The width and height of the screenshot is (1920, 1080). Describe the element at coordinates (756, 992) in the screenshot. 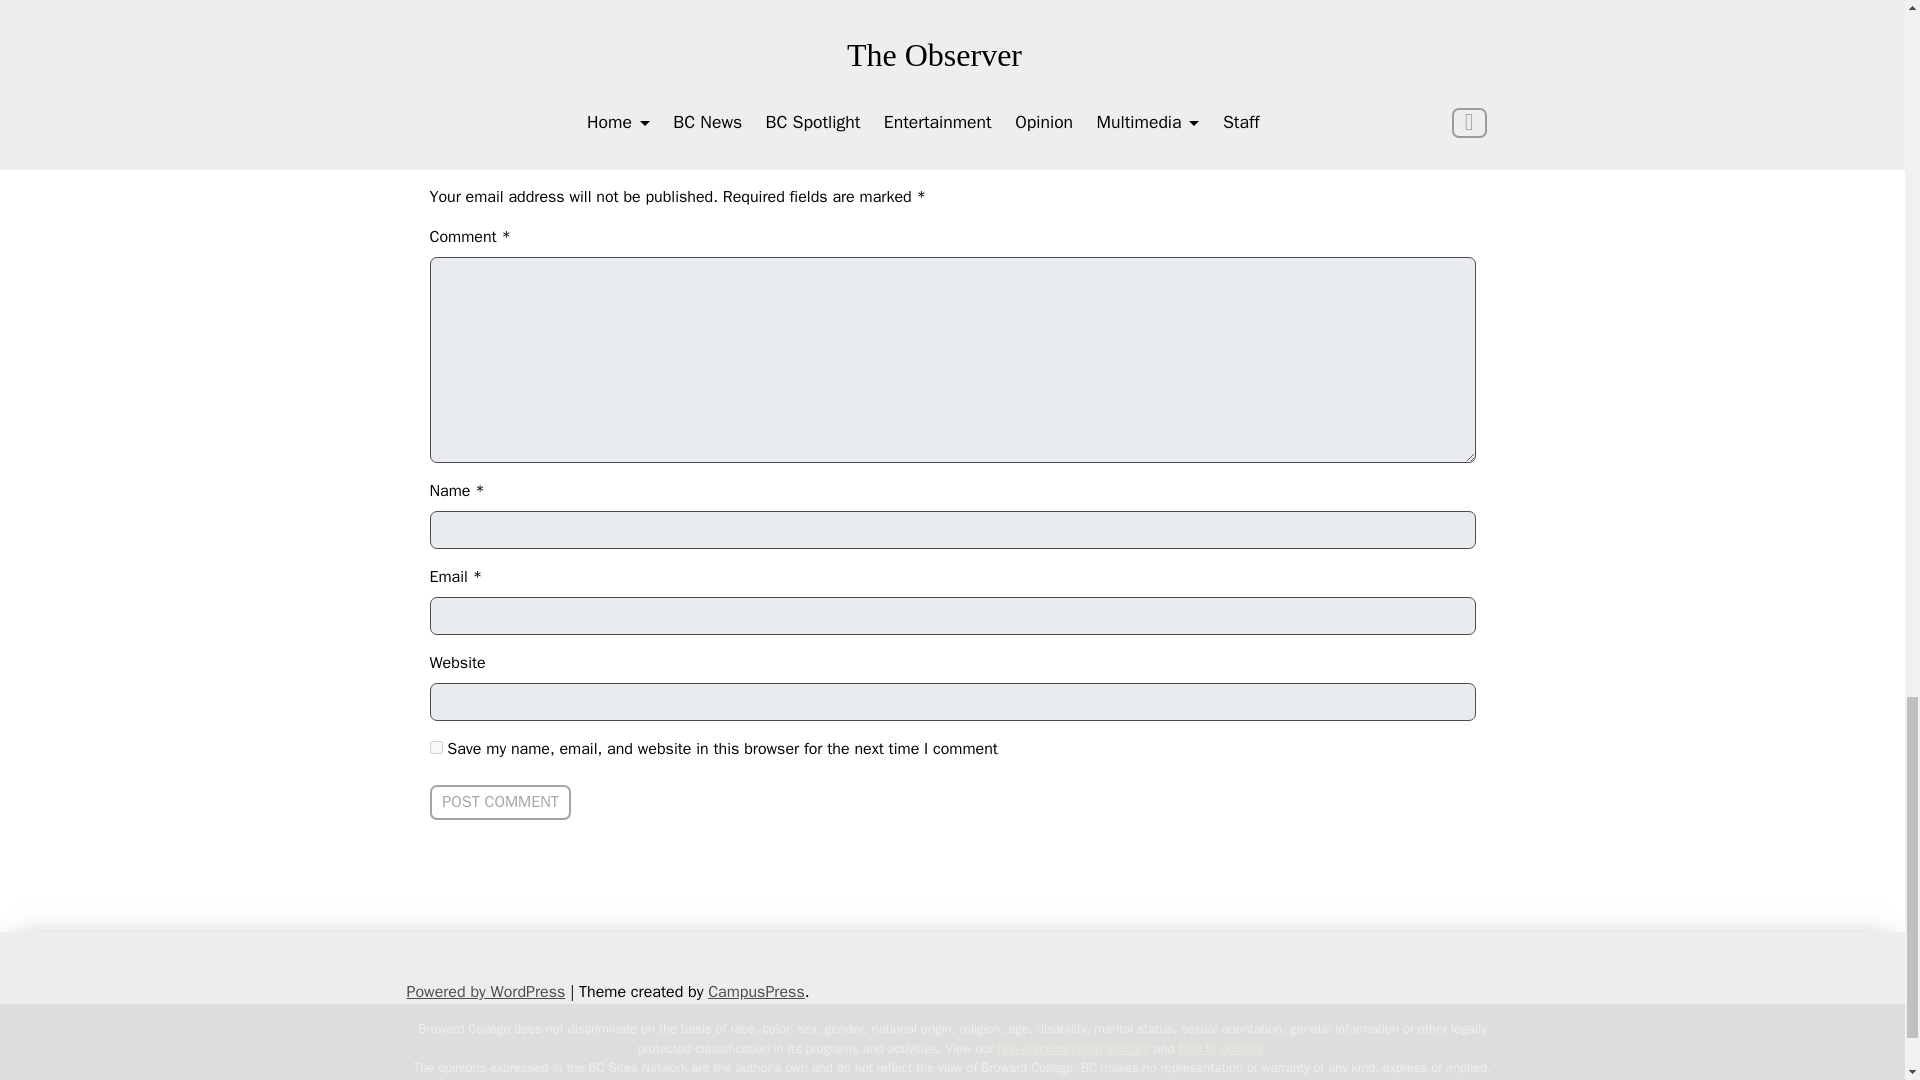

I see `CampusPress` at that location.